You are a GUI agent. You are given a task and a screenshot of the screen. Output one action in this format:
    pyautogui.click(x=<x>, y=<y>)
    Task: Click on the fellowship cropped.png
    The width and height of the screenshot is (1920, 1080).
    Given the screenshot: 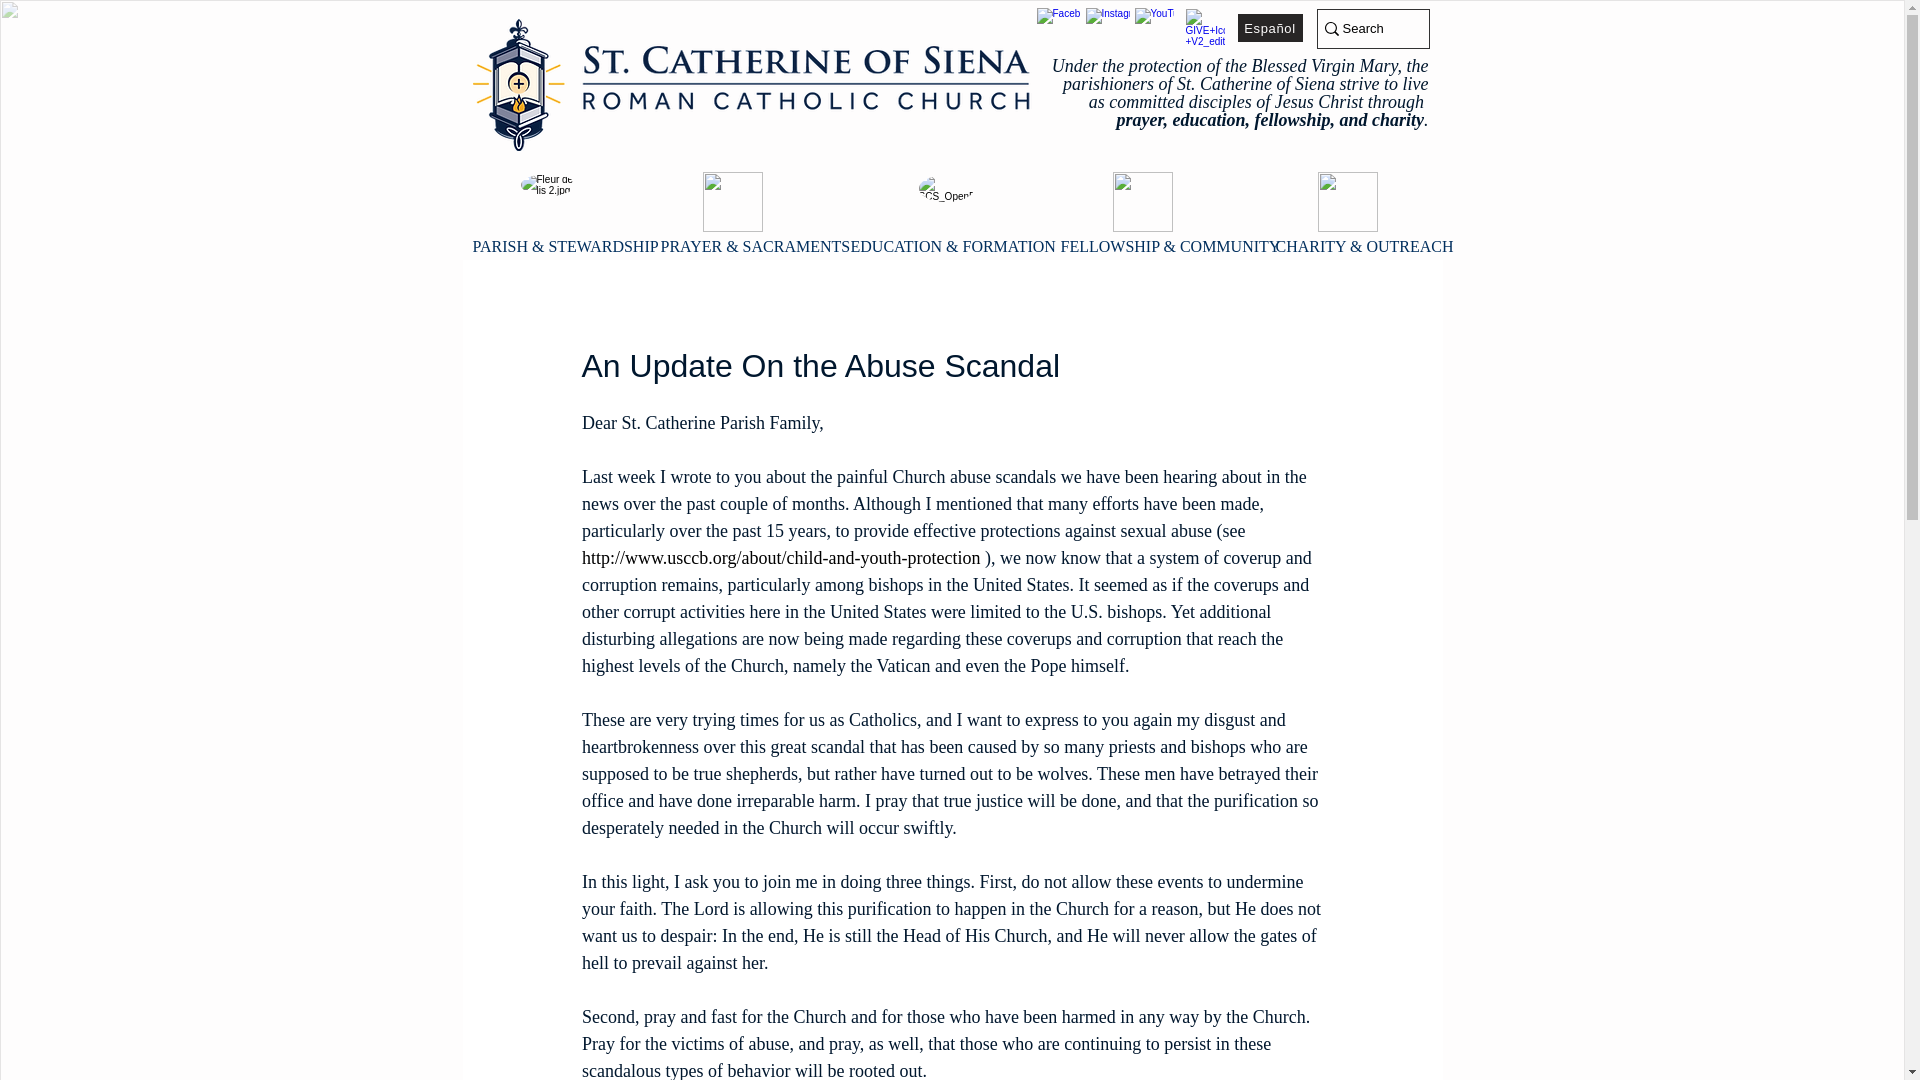 What is the action you would take?
    pyautogui.click(x=1141, y=202)
    